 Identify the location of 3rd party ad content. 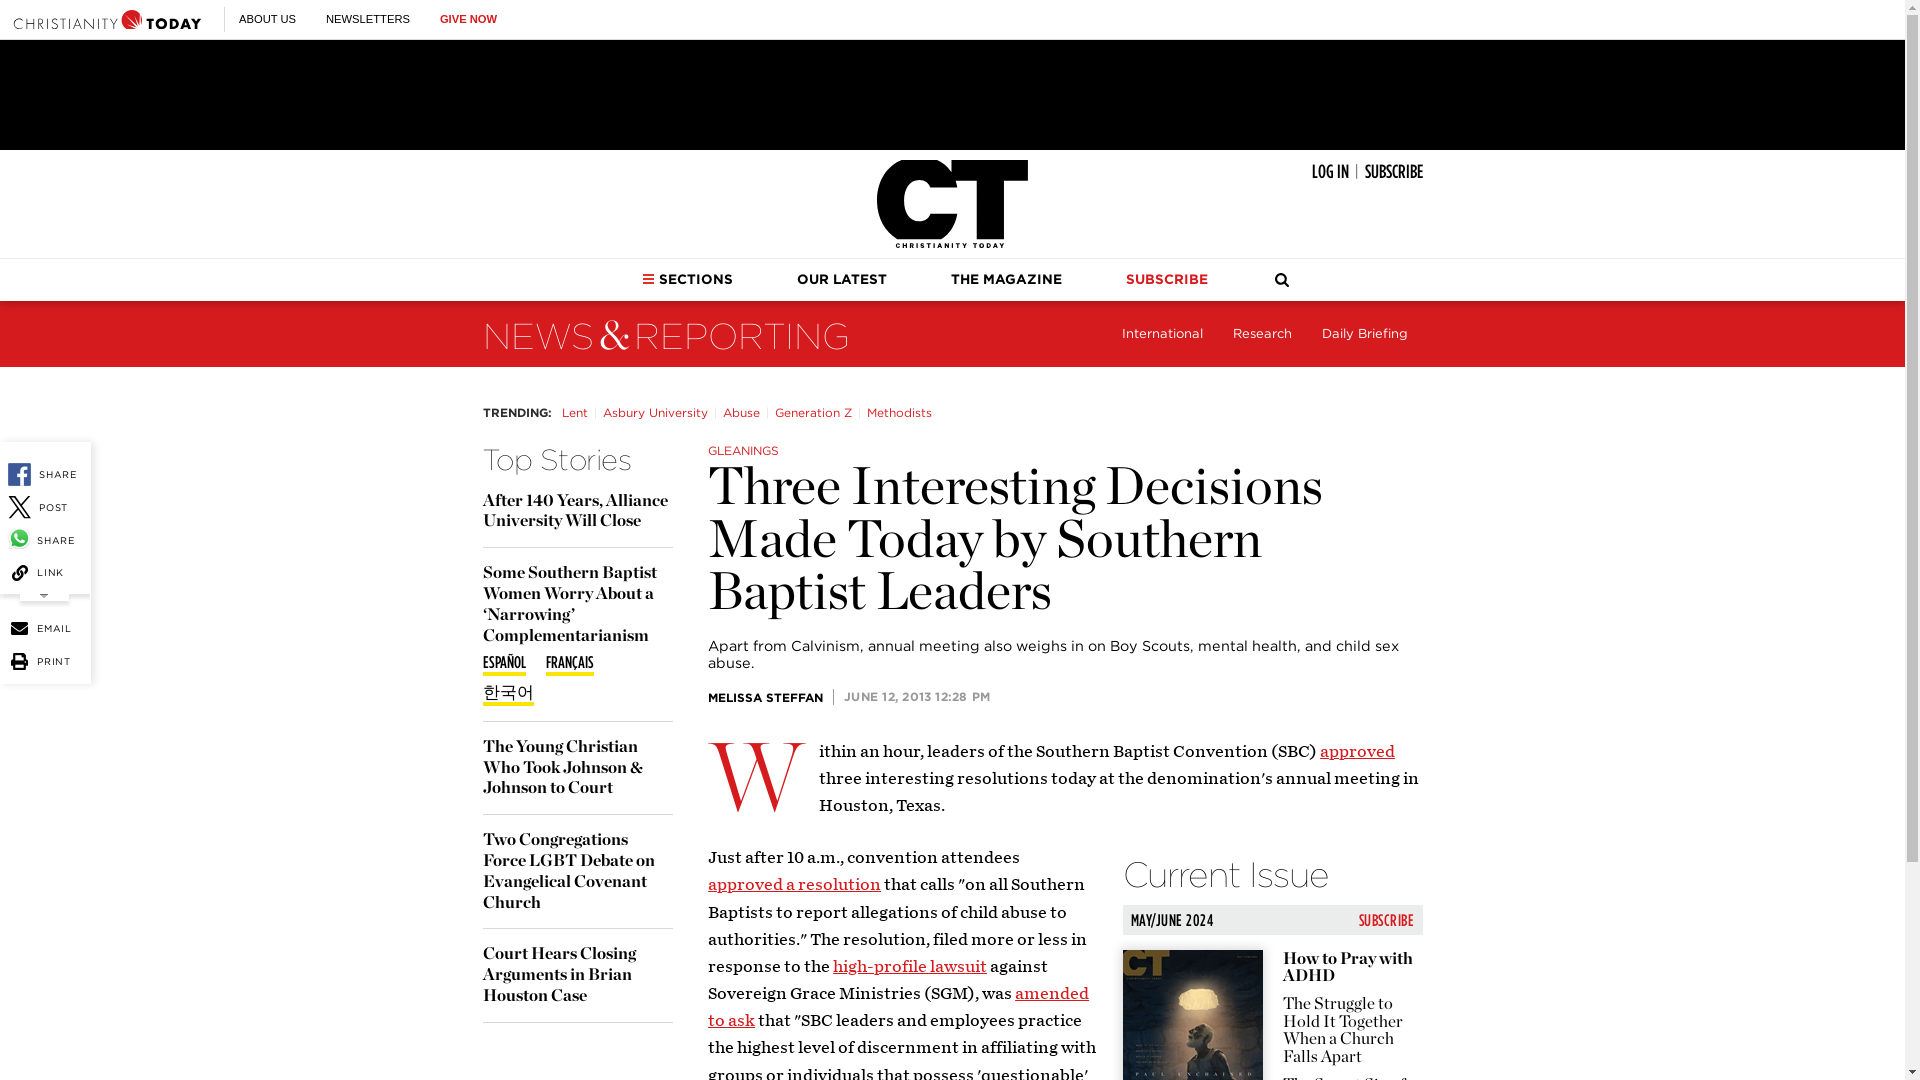
(951, 94).